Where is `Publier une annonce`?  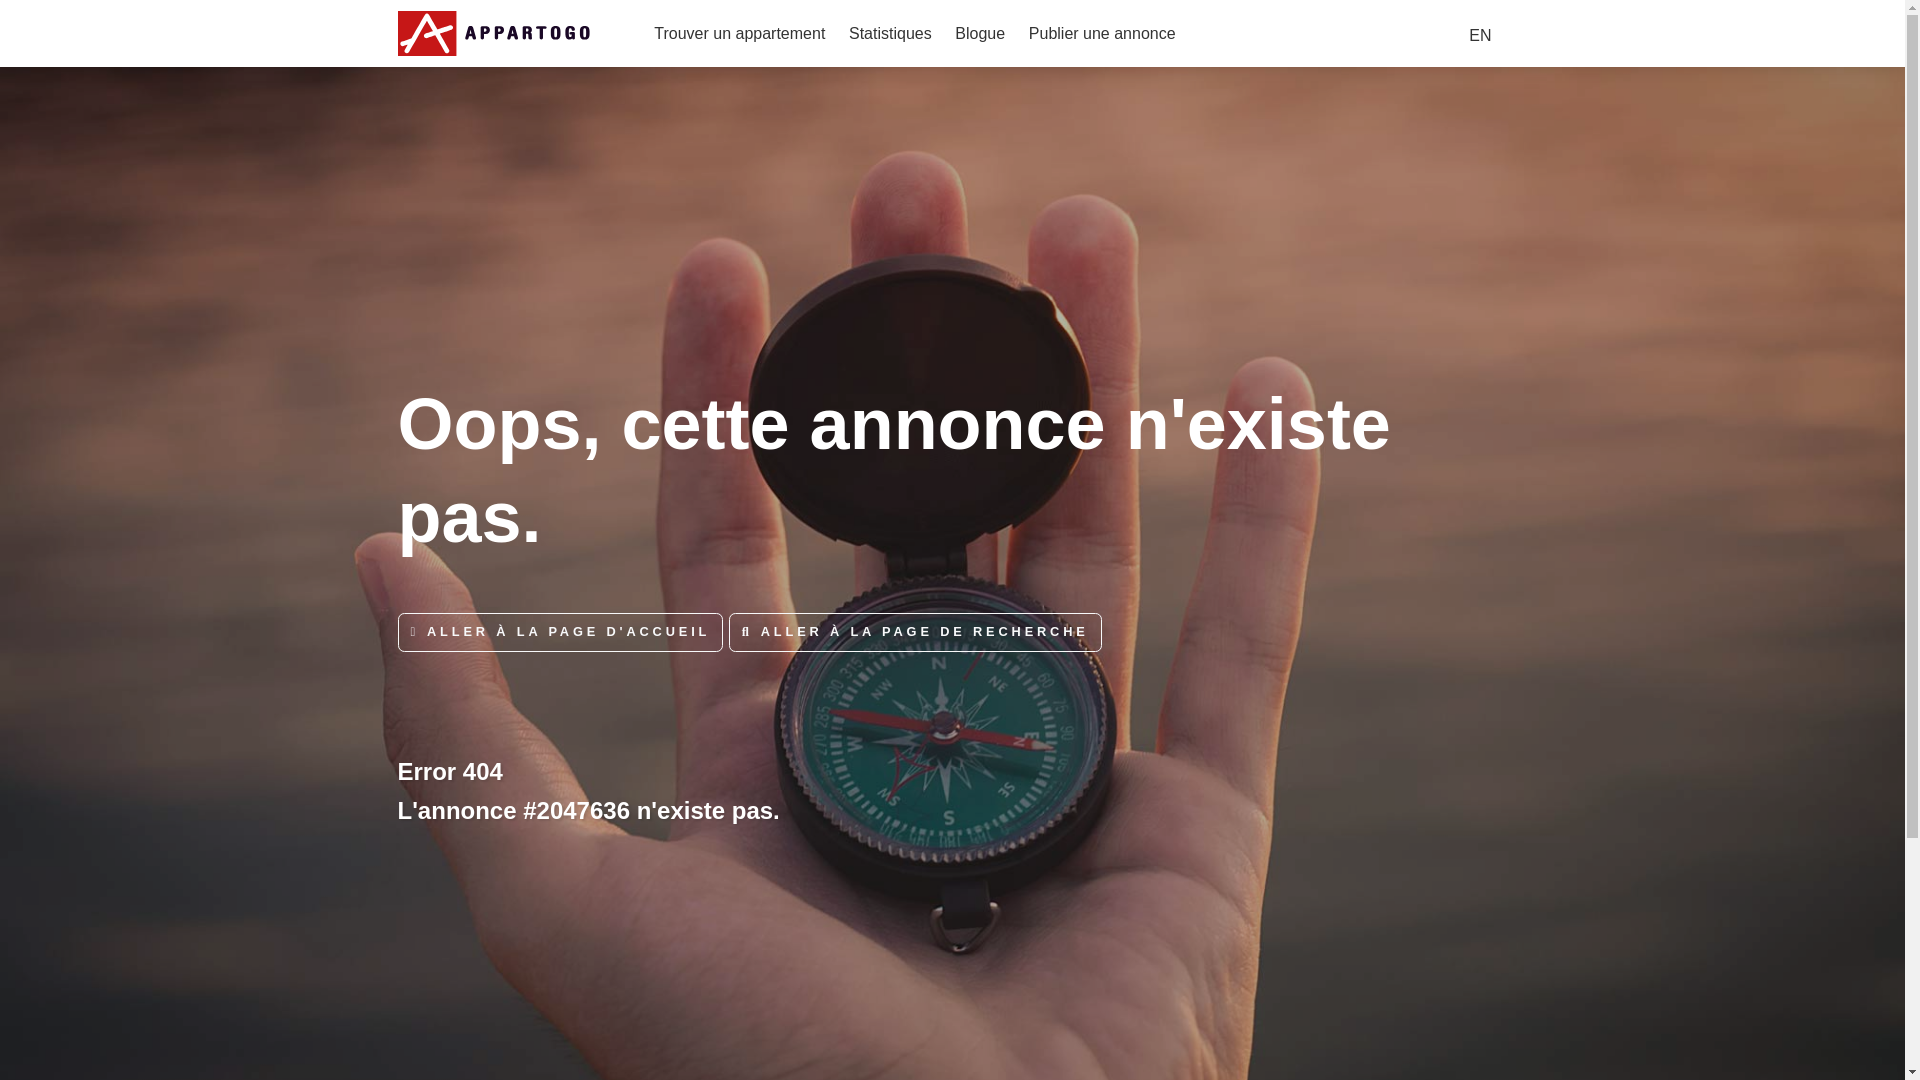 Publier une annonce is located at coordinates (1102, 32).